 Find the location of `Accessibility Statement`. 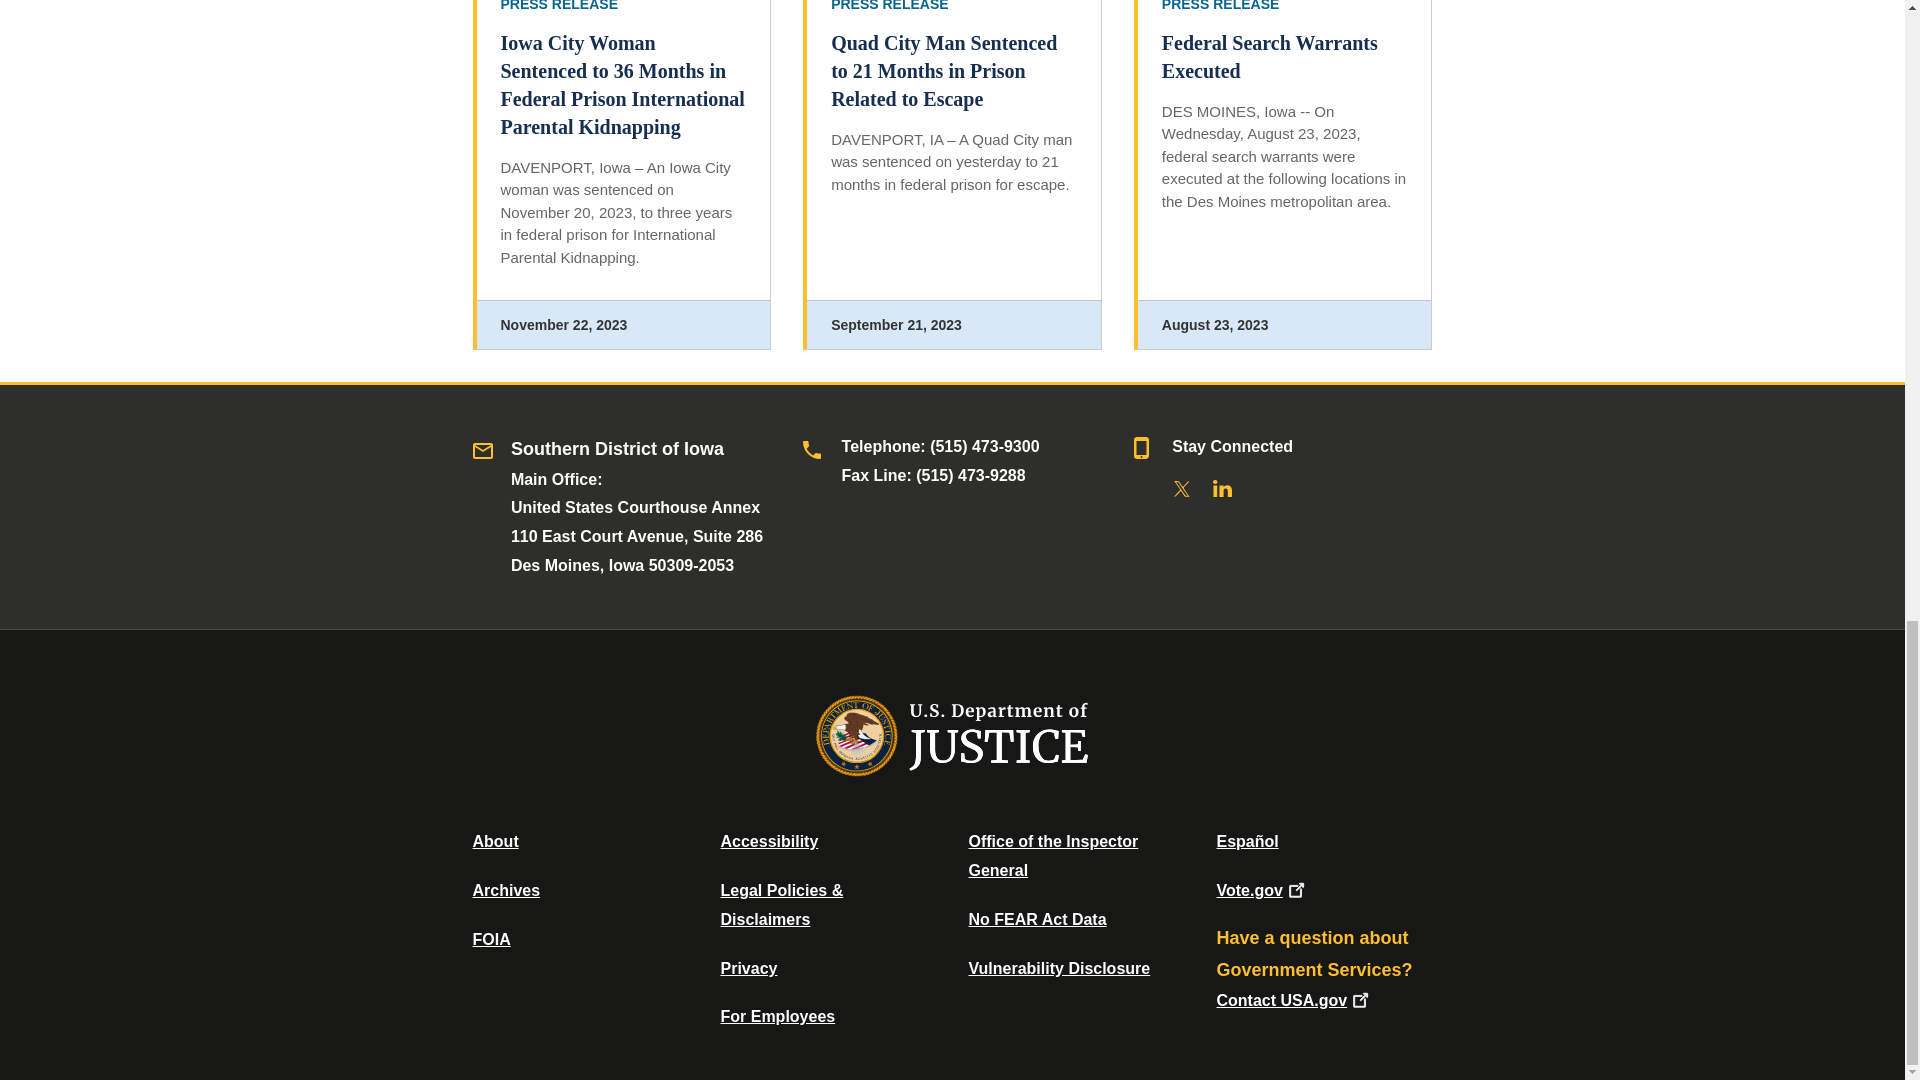

Accessibility Statement is located at coordinates (768, 840).